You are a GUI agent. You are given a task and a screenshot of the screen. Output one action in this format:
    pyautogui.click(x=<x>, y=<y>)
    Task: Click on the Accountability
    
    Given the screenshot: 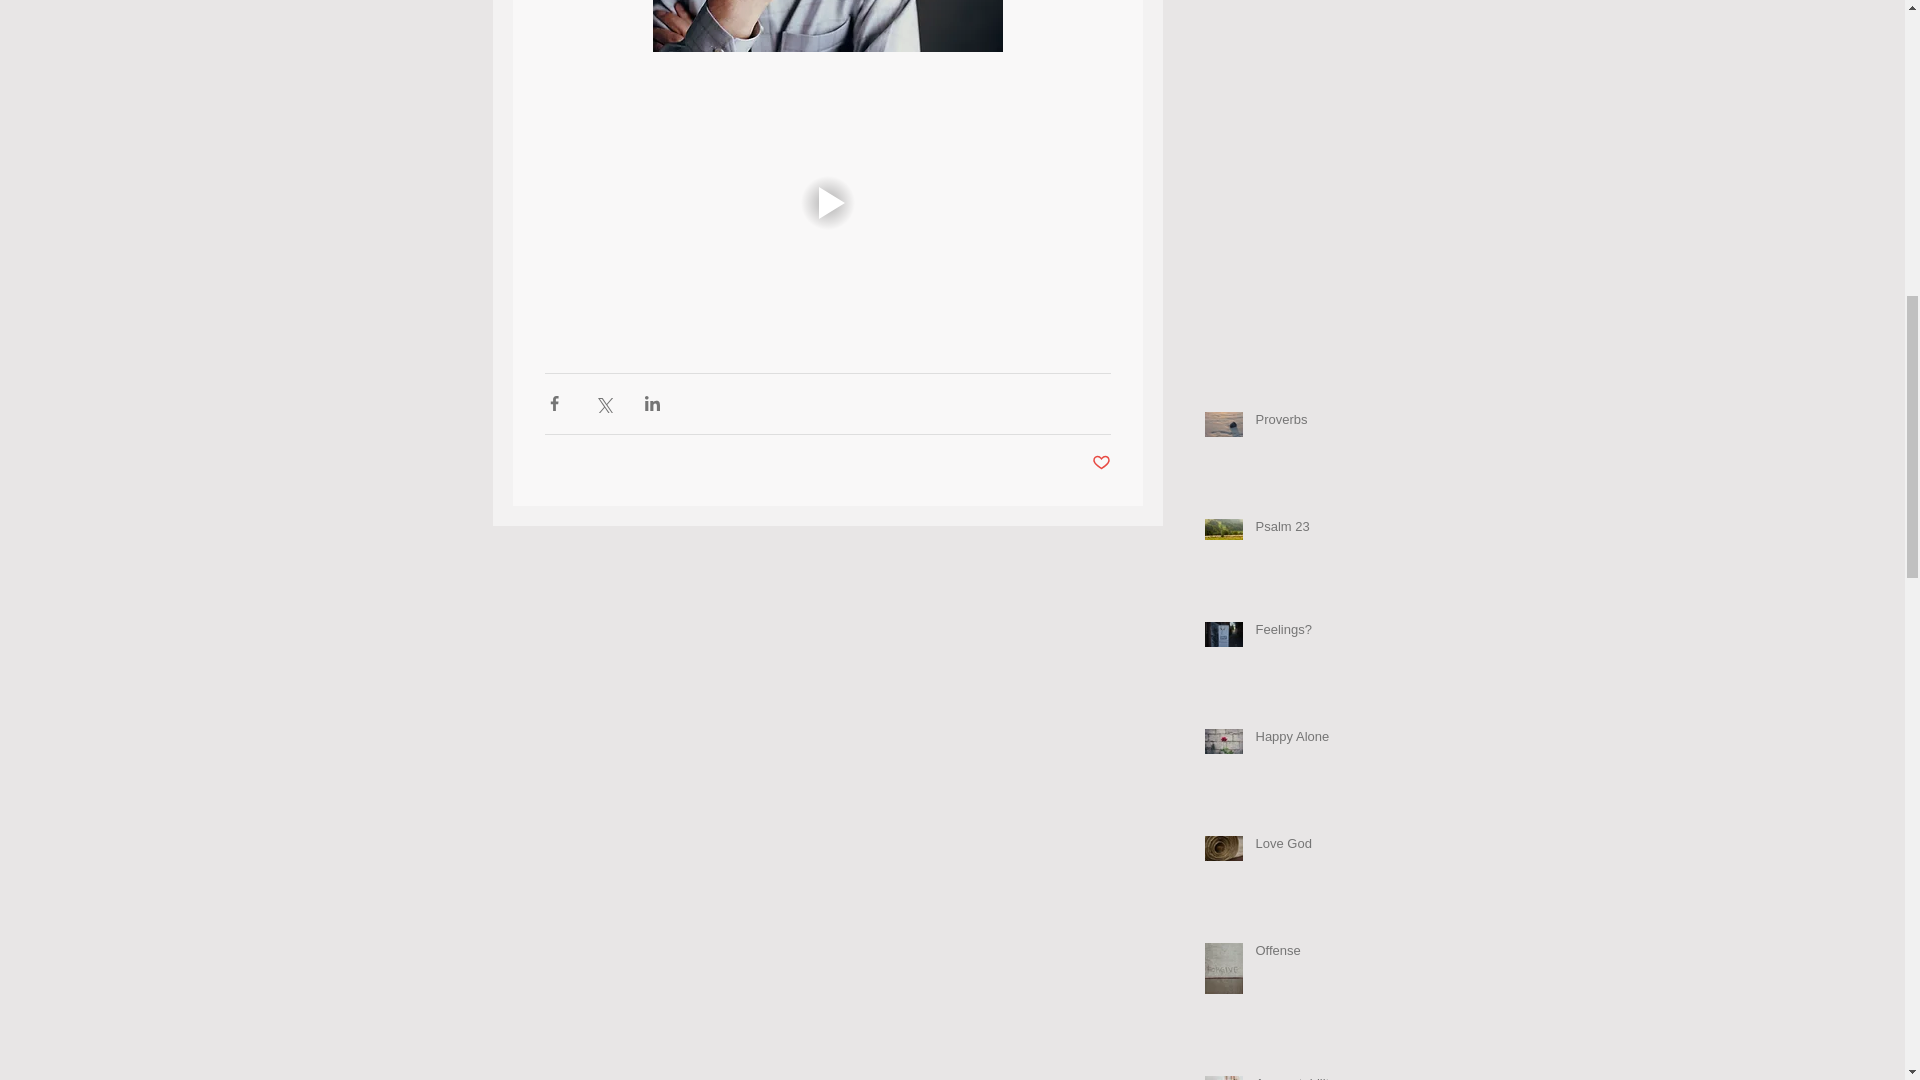 What is the action you would take?
    pyautogui.click(x=1327, y=1077)
    